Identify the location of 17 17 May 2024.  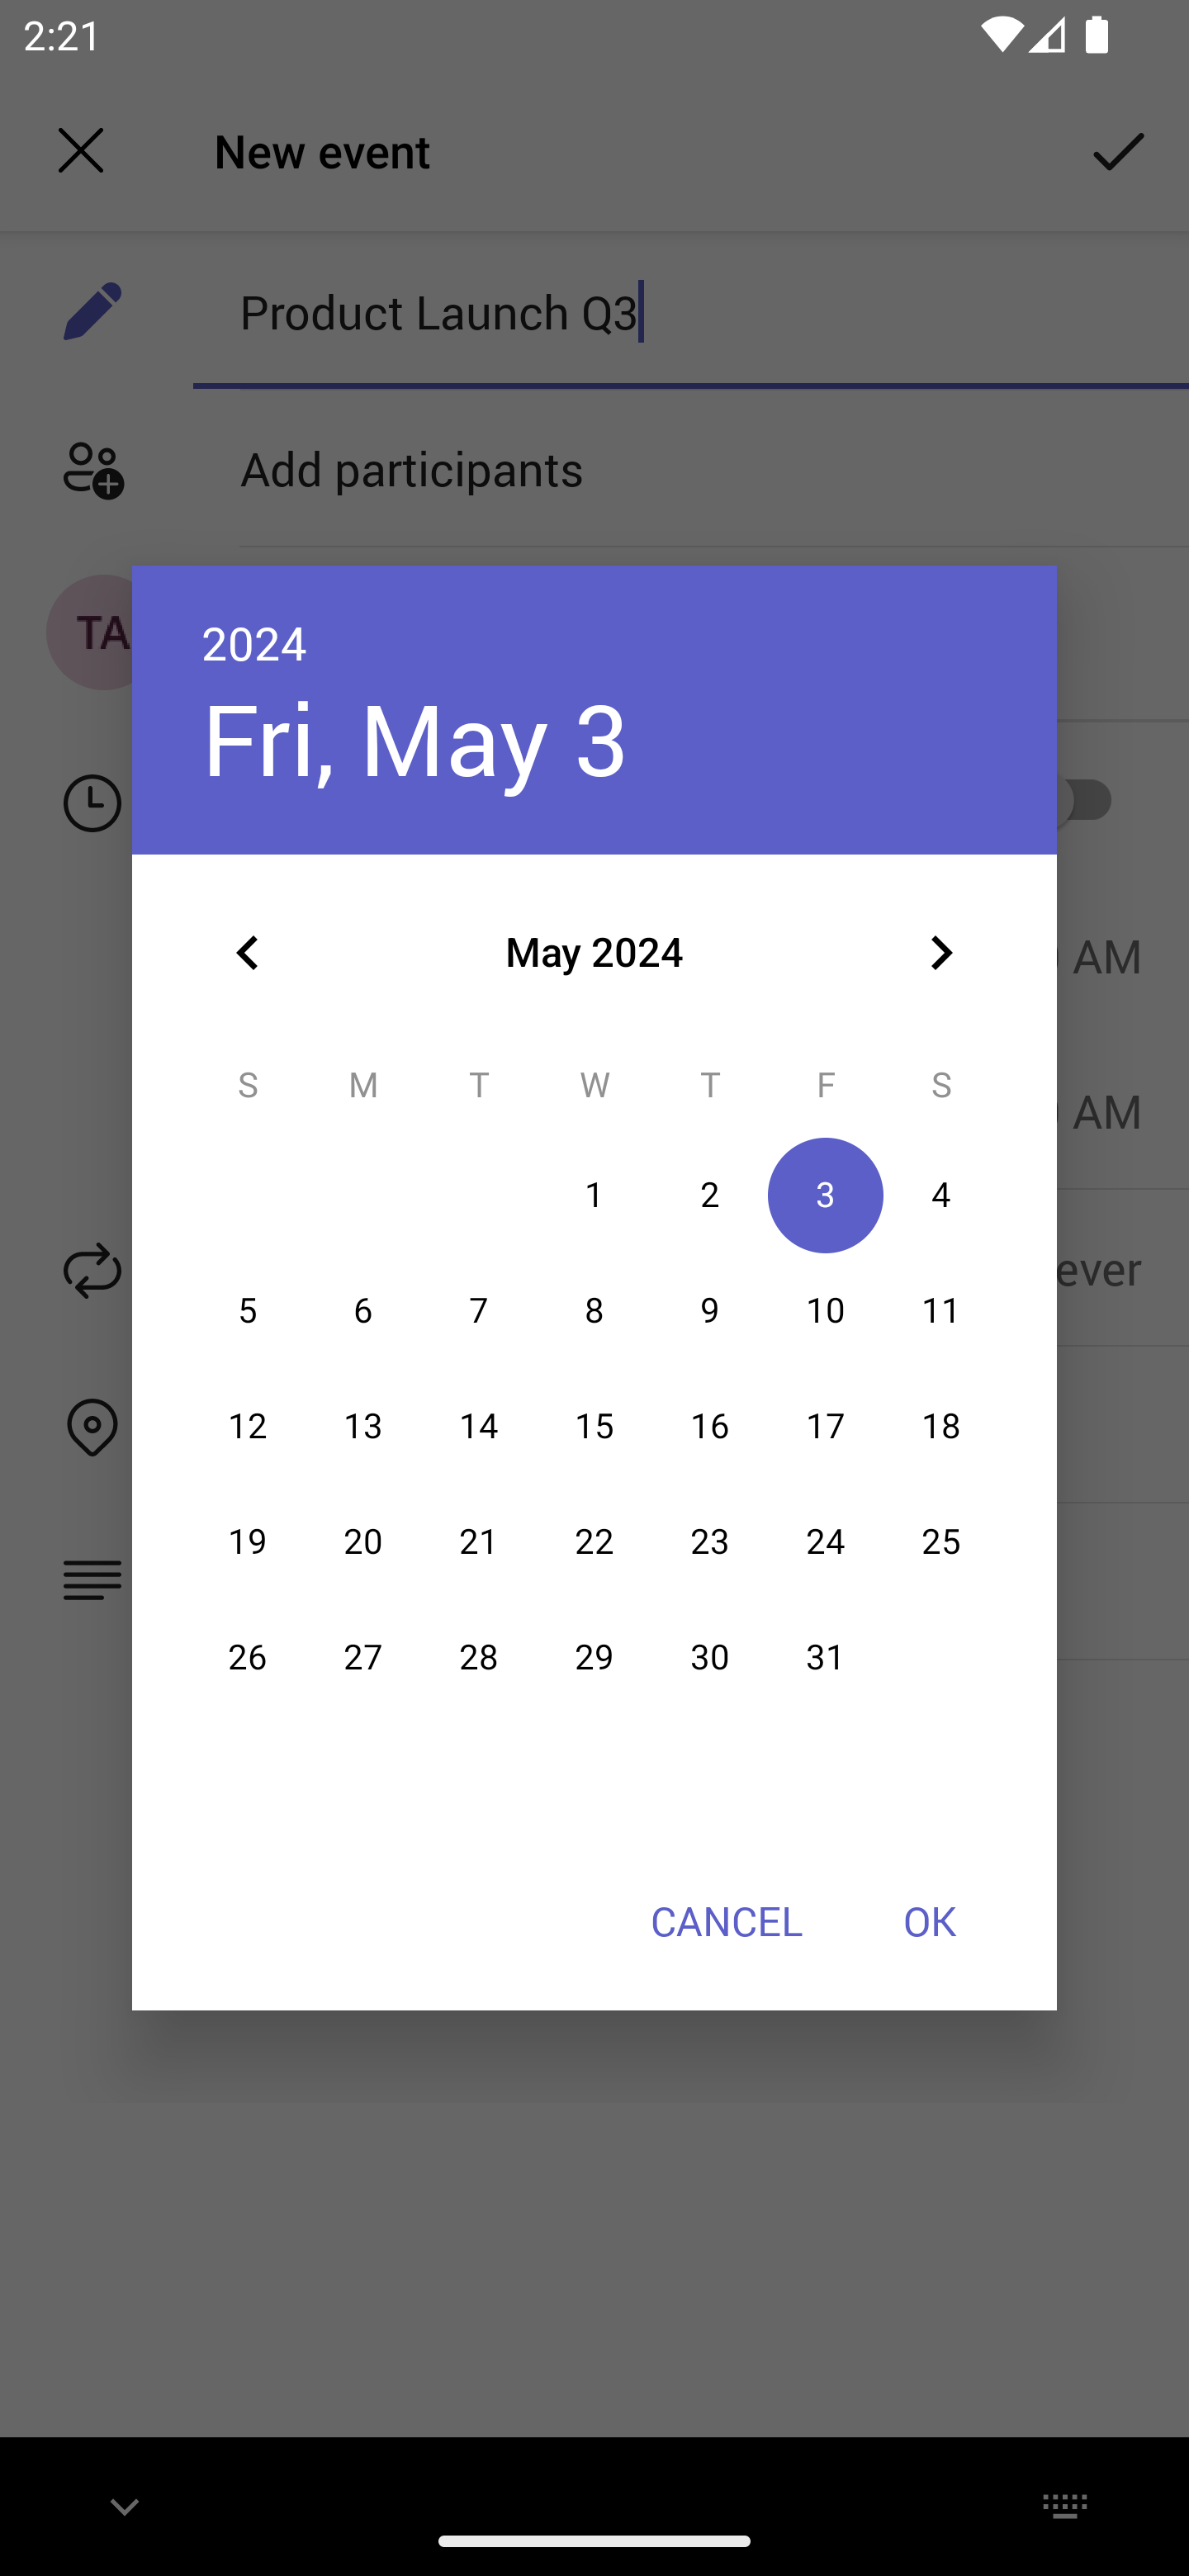
(826, 1425).